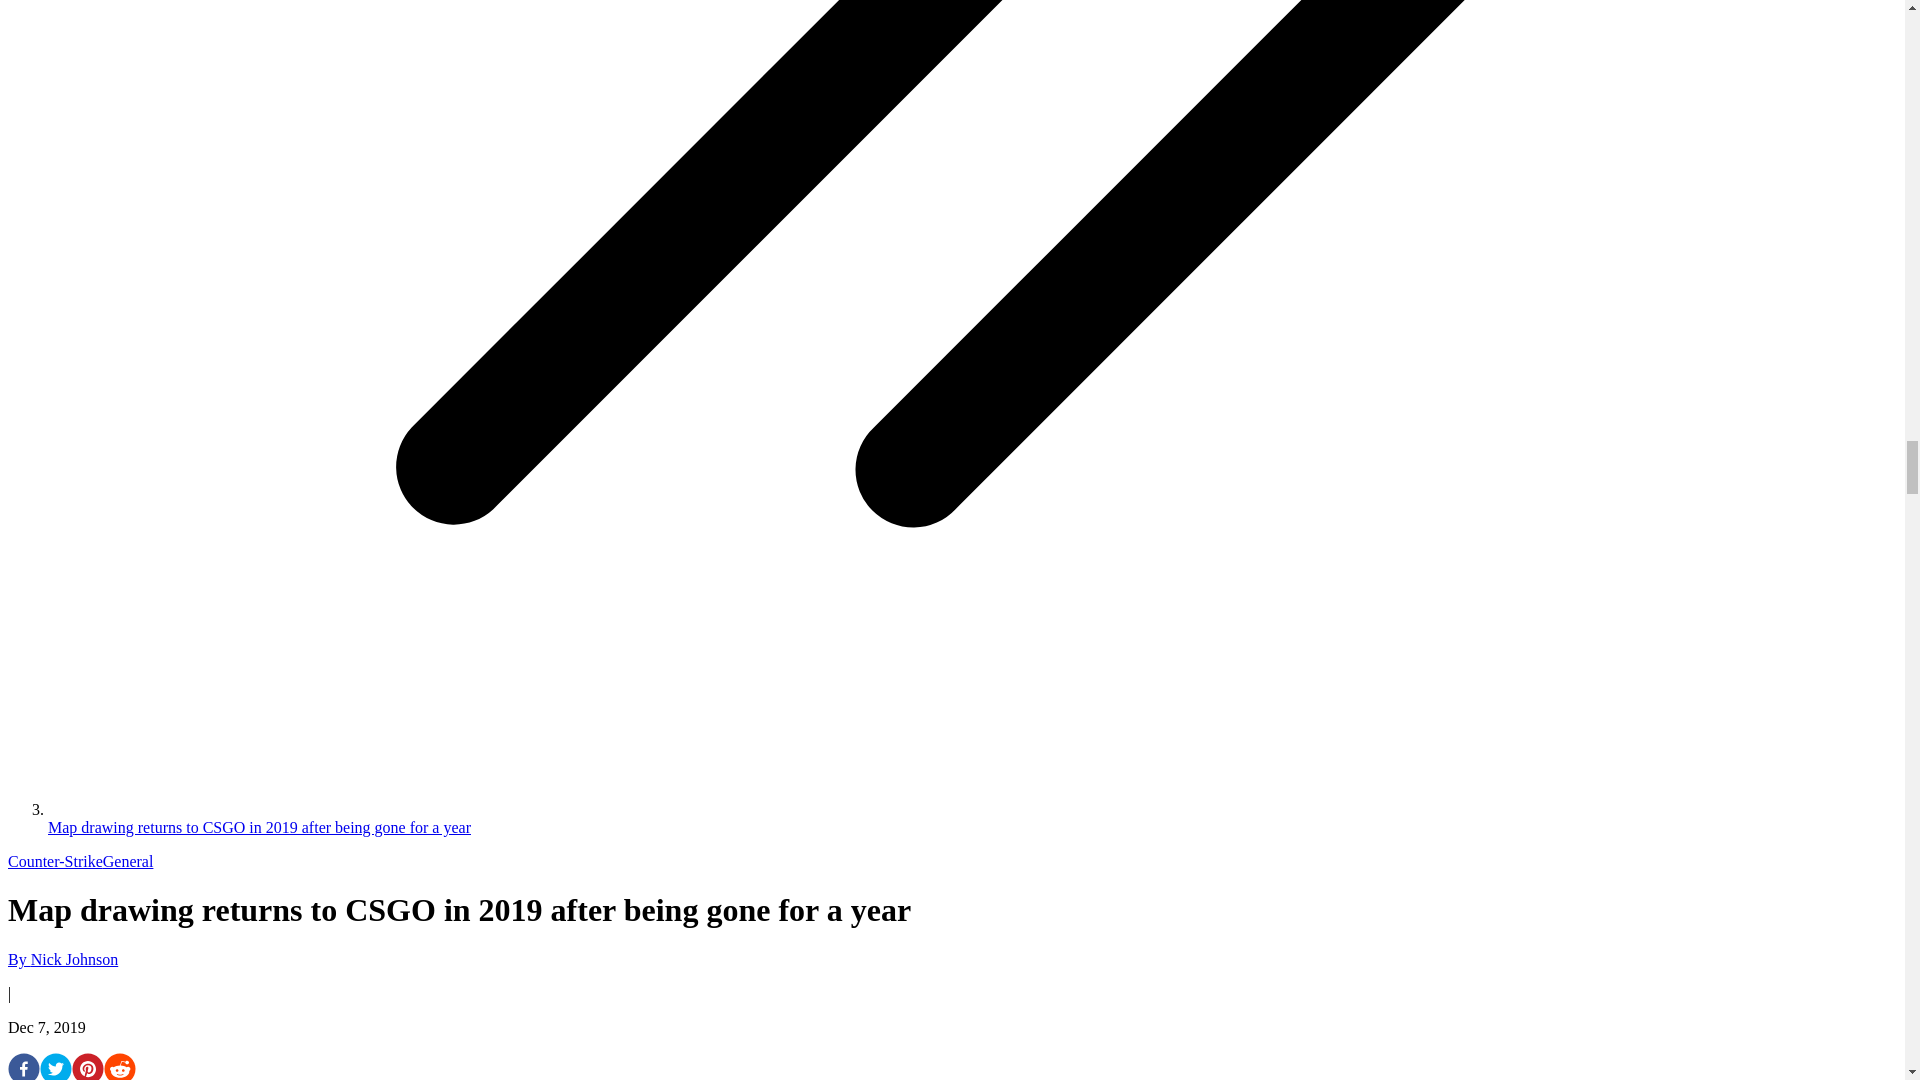  I want to click on Counter-Strike, so click(55, 862).